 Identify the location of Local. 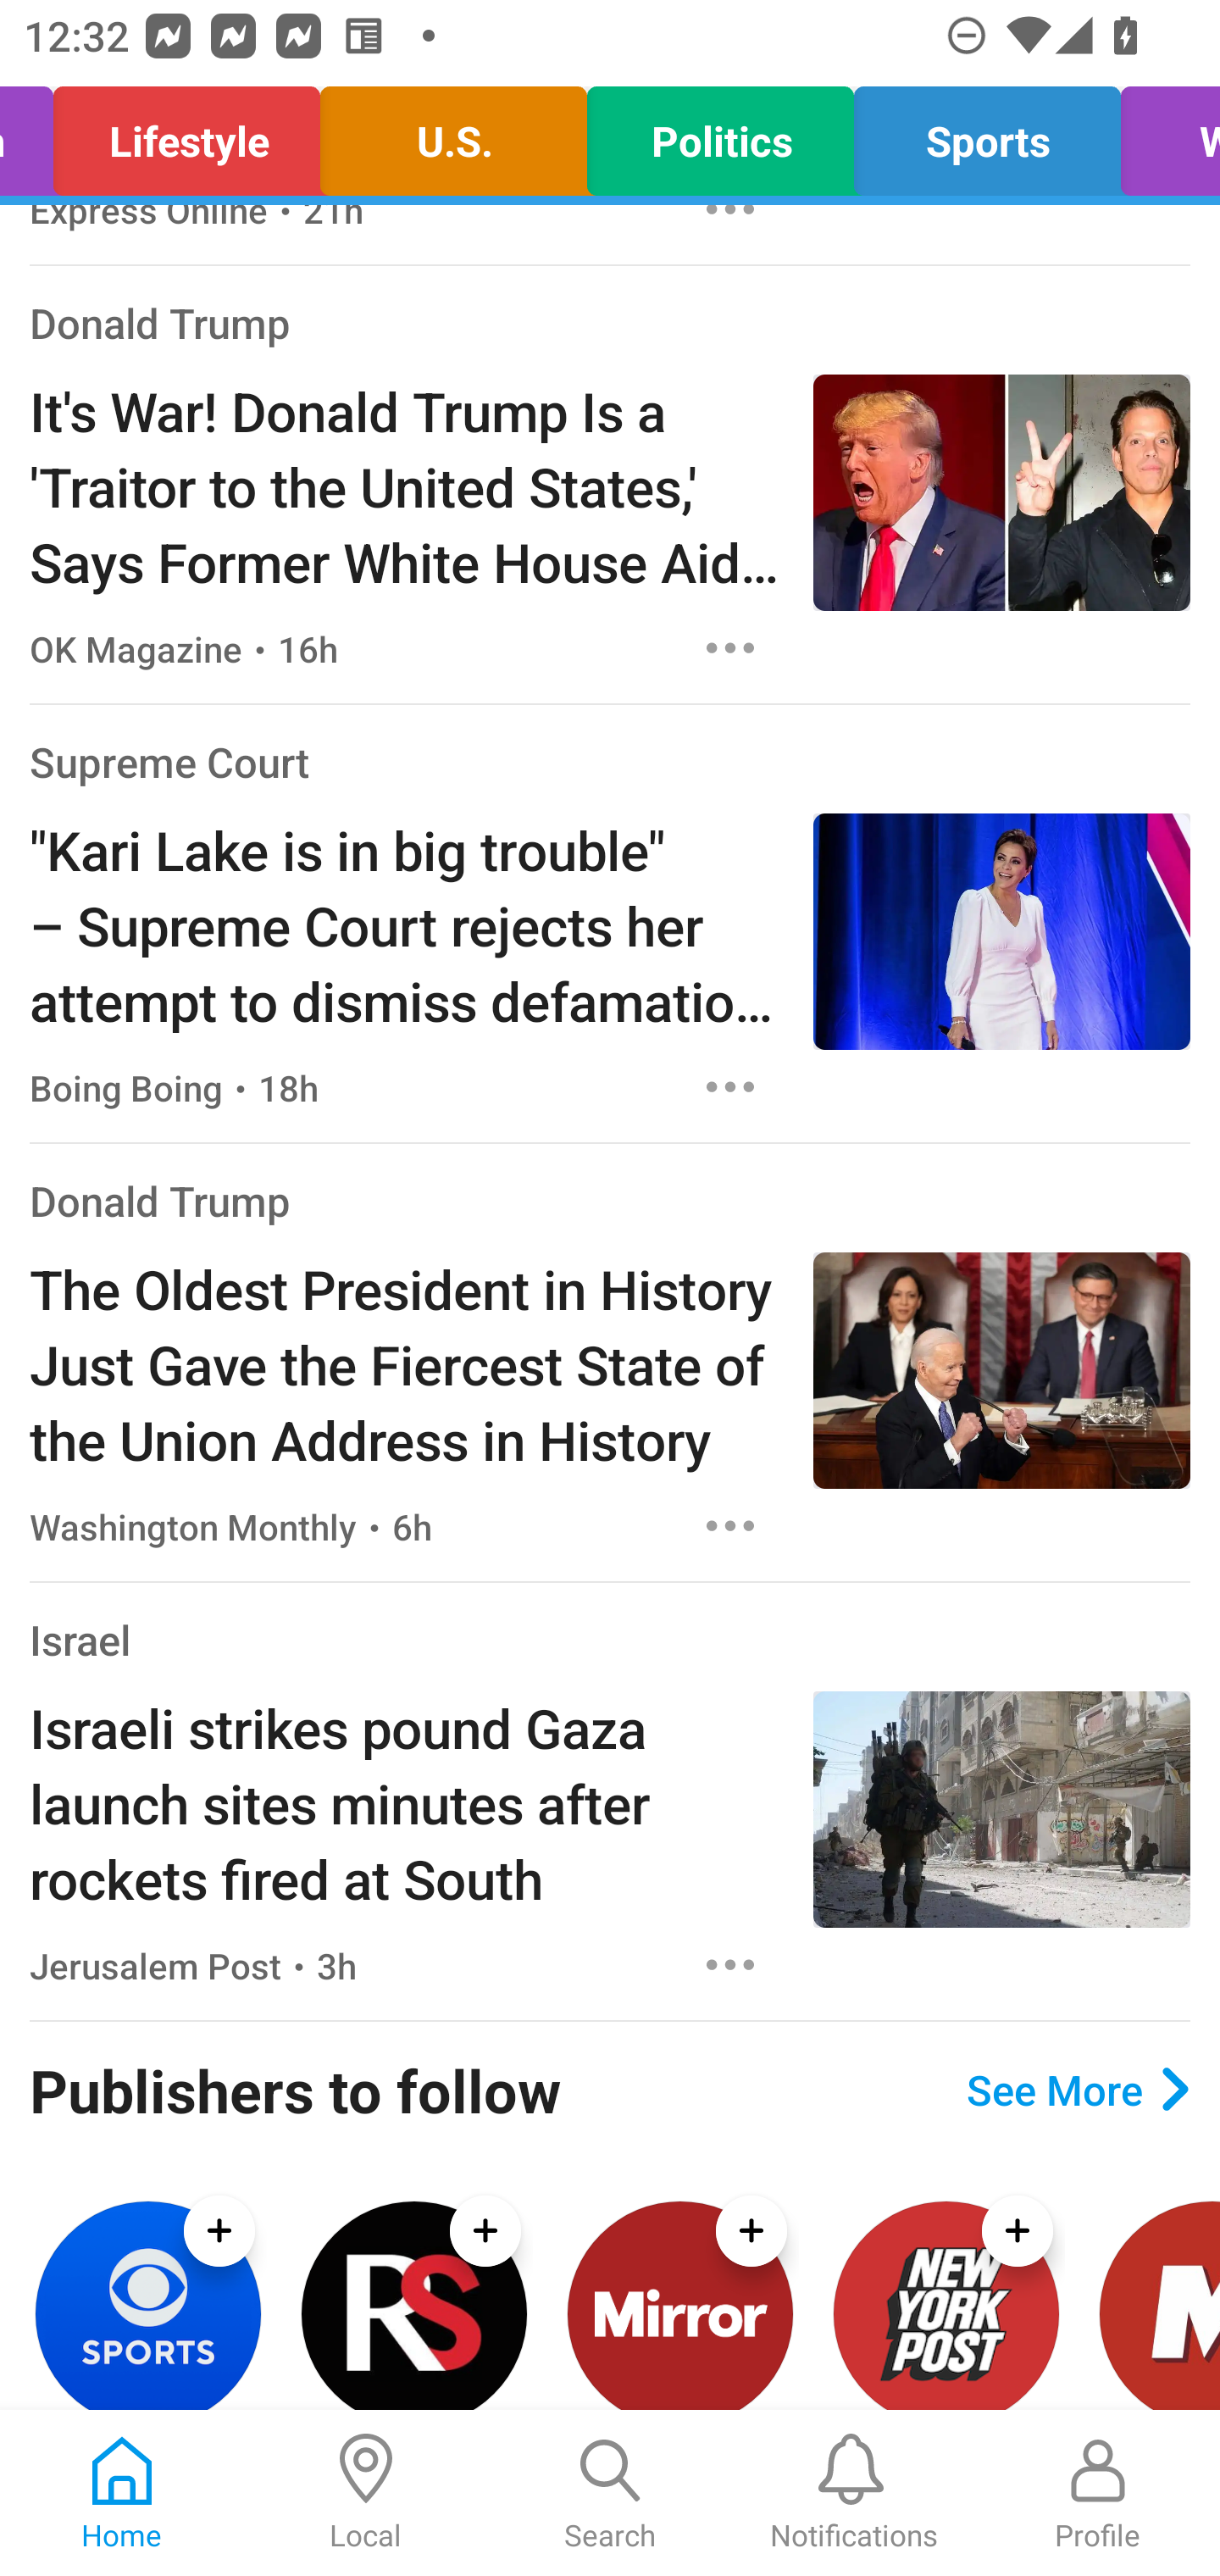
(366, 2493).